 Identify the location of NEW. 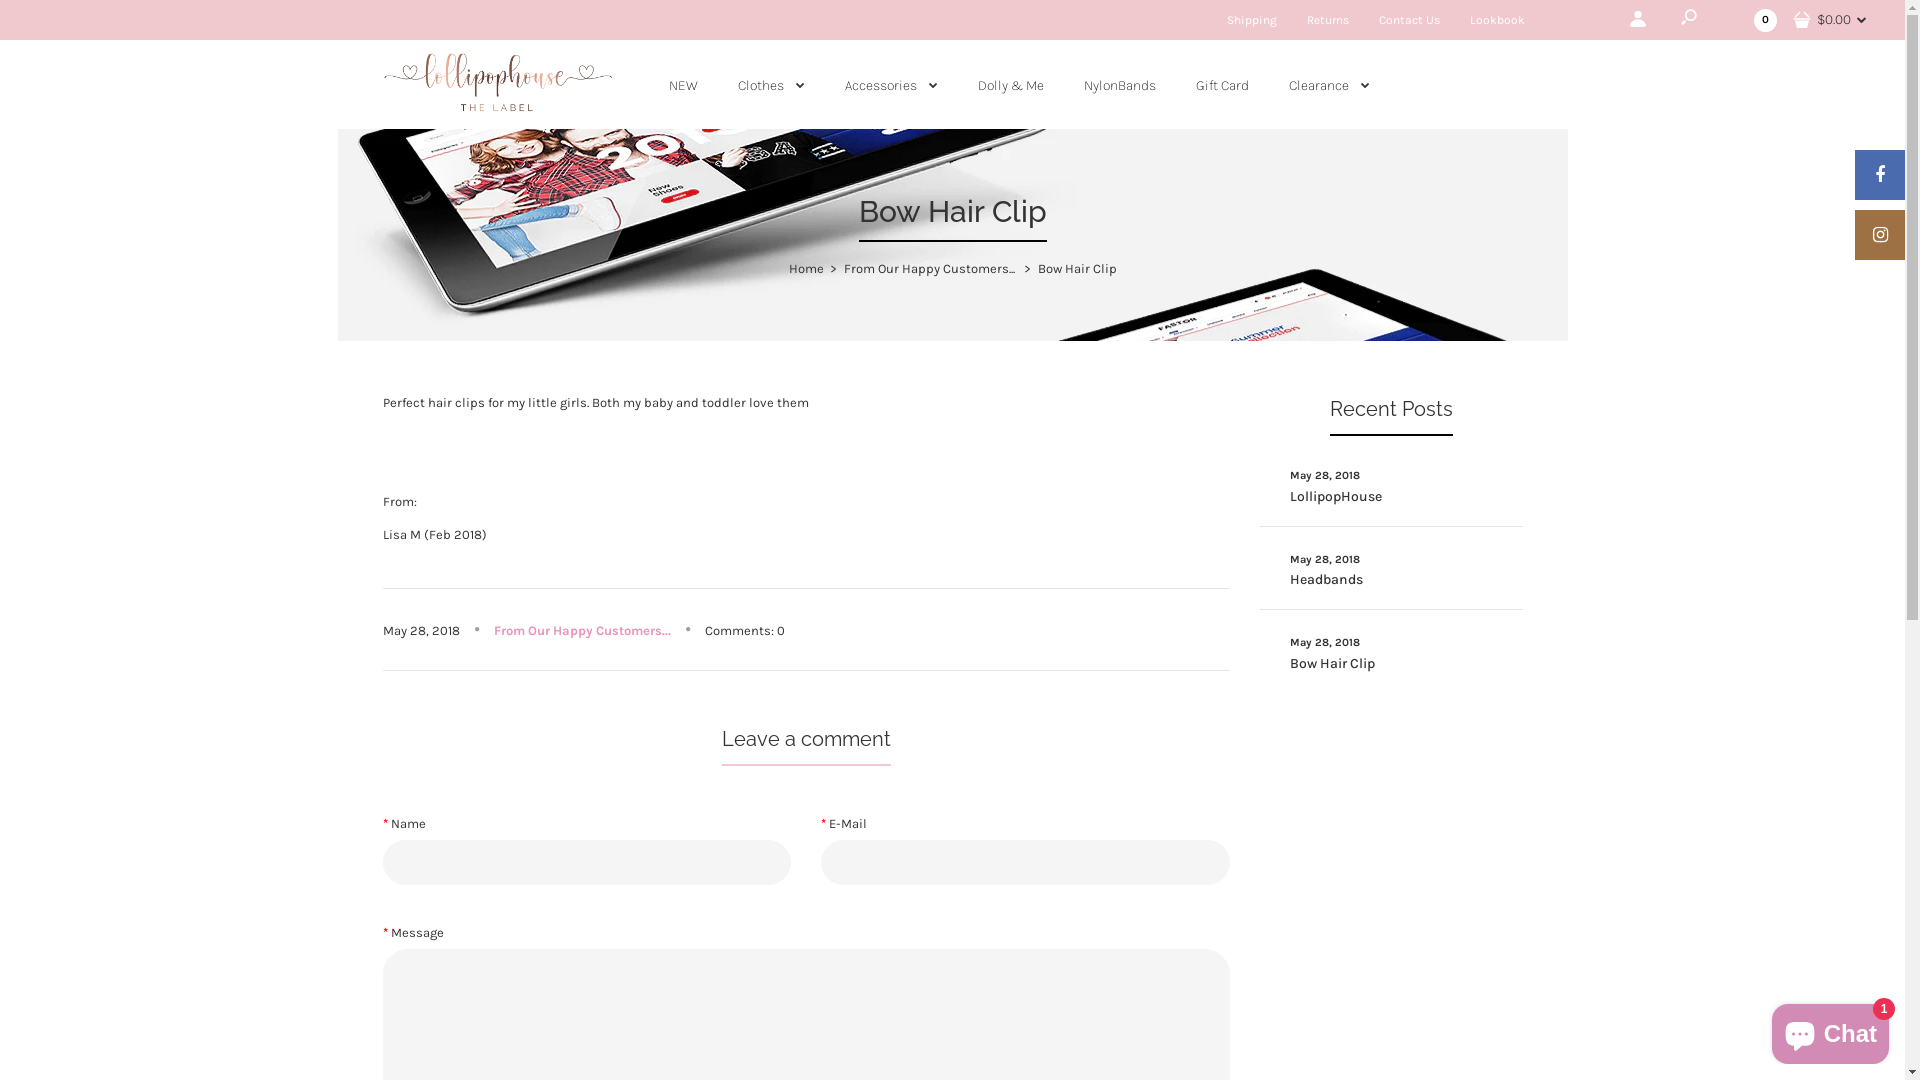
(684, 84).